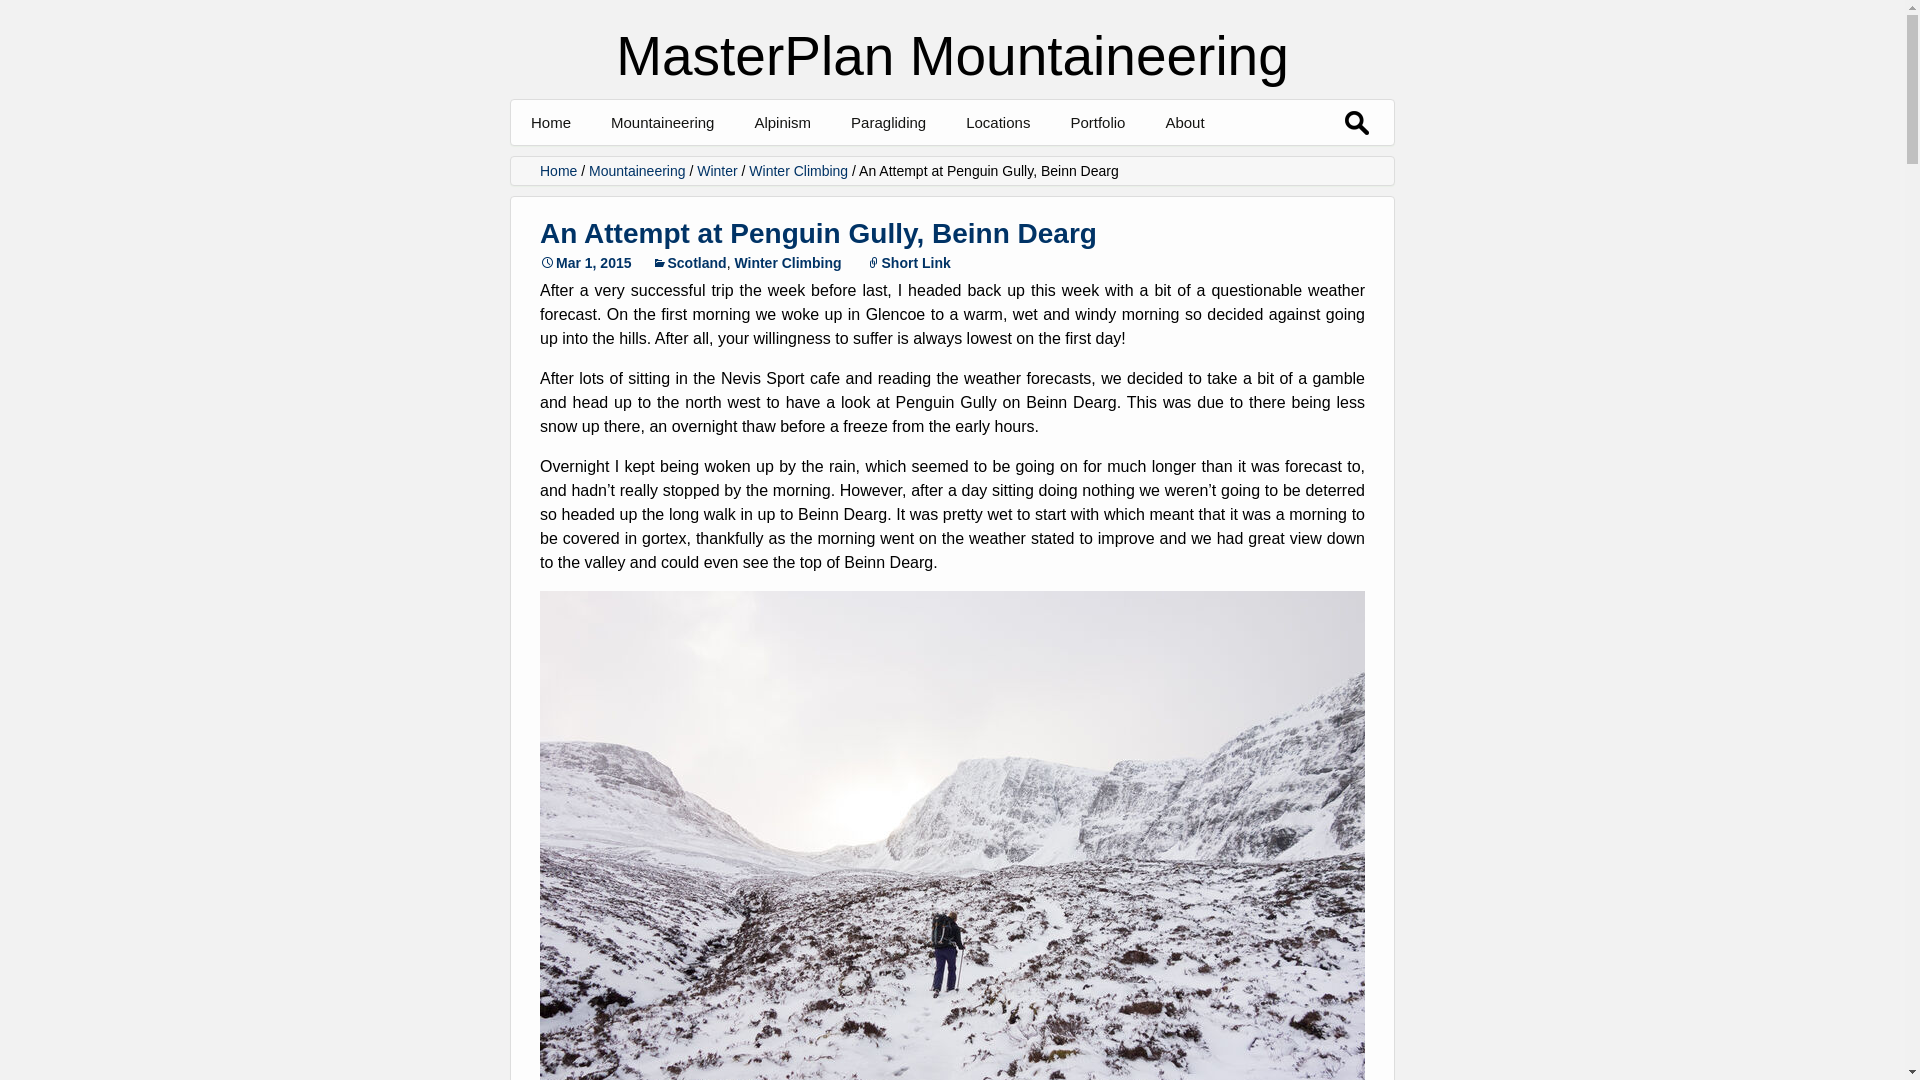 The width and height of the screenshot is (1920, 1080). I want to click on Alpinism, so click(782, 122).